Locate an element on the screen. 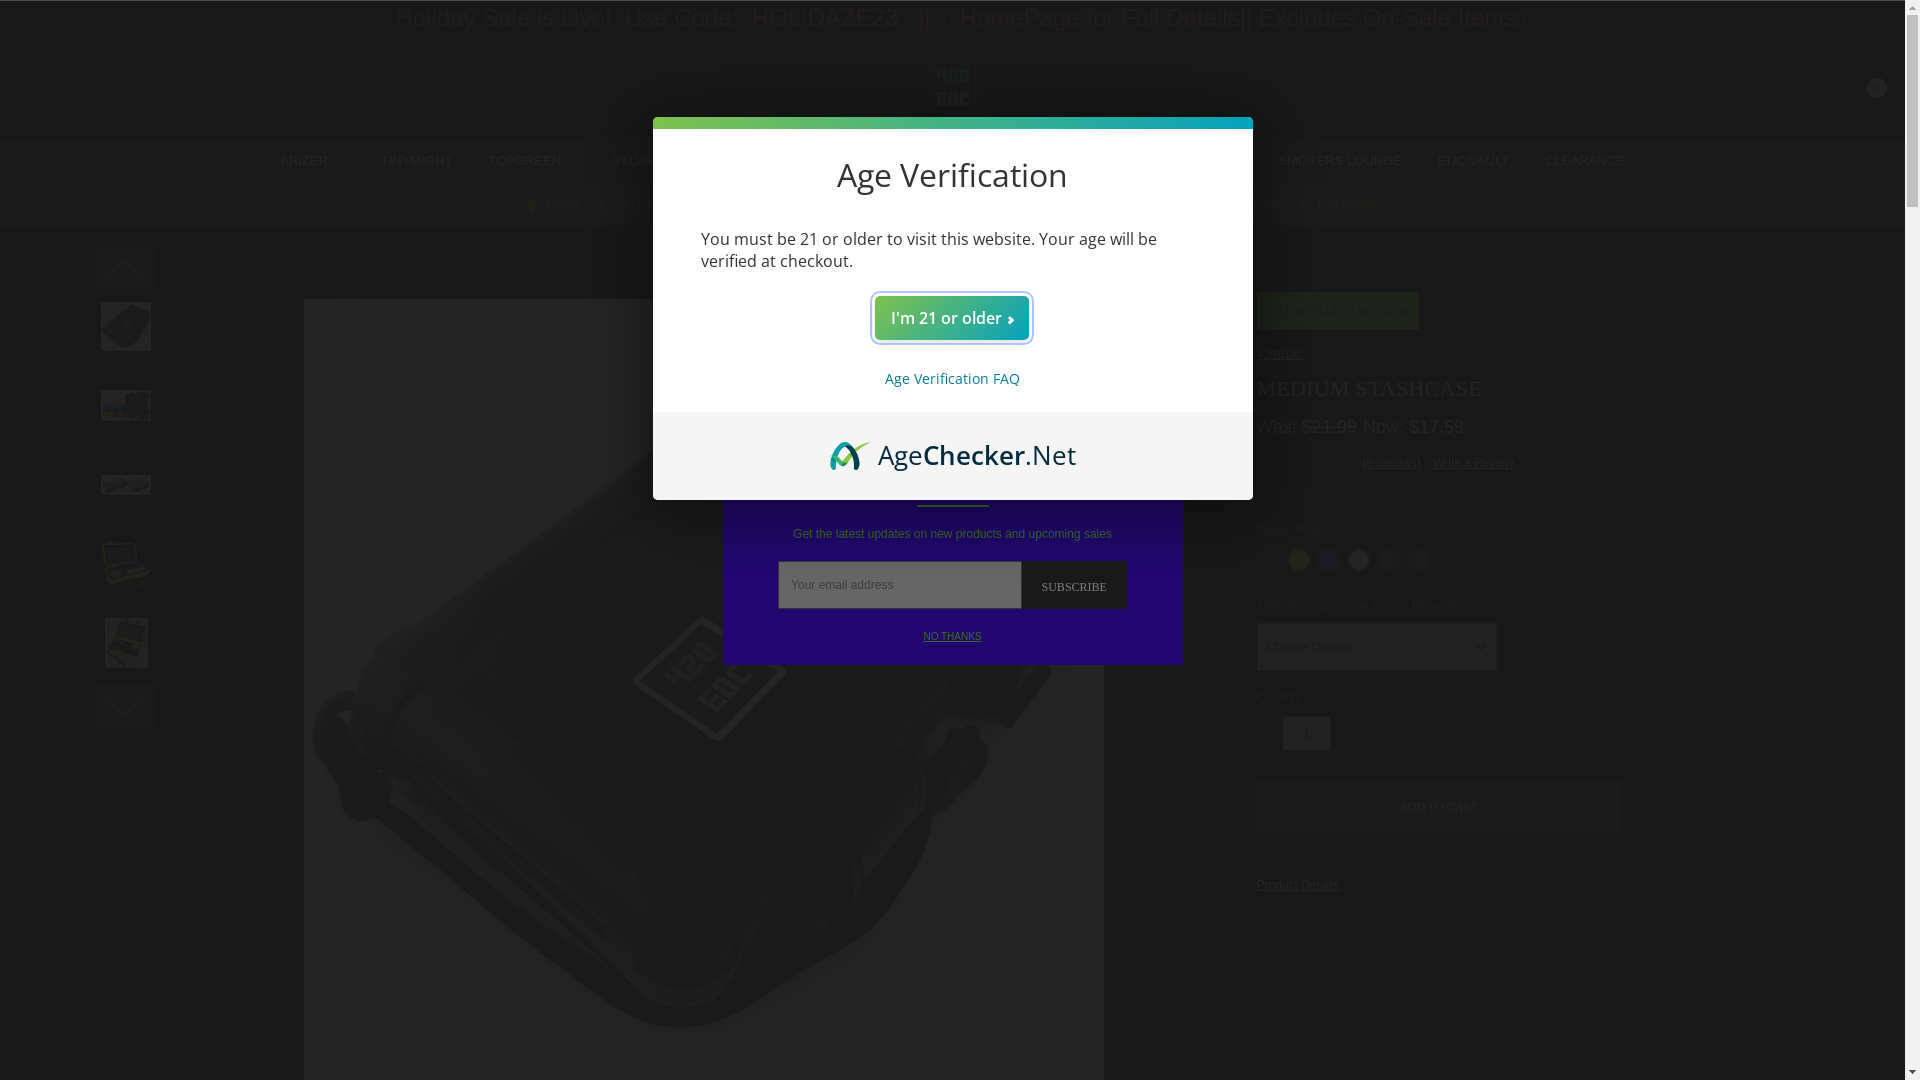 Image resolution: width=1920 pixels, height=1080 pixels. ARIZER is located at coordinates (312, 161).